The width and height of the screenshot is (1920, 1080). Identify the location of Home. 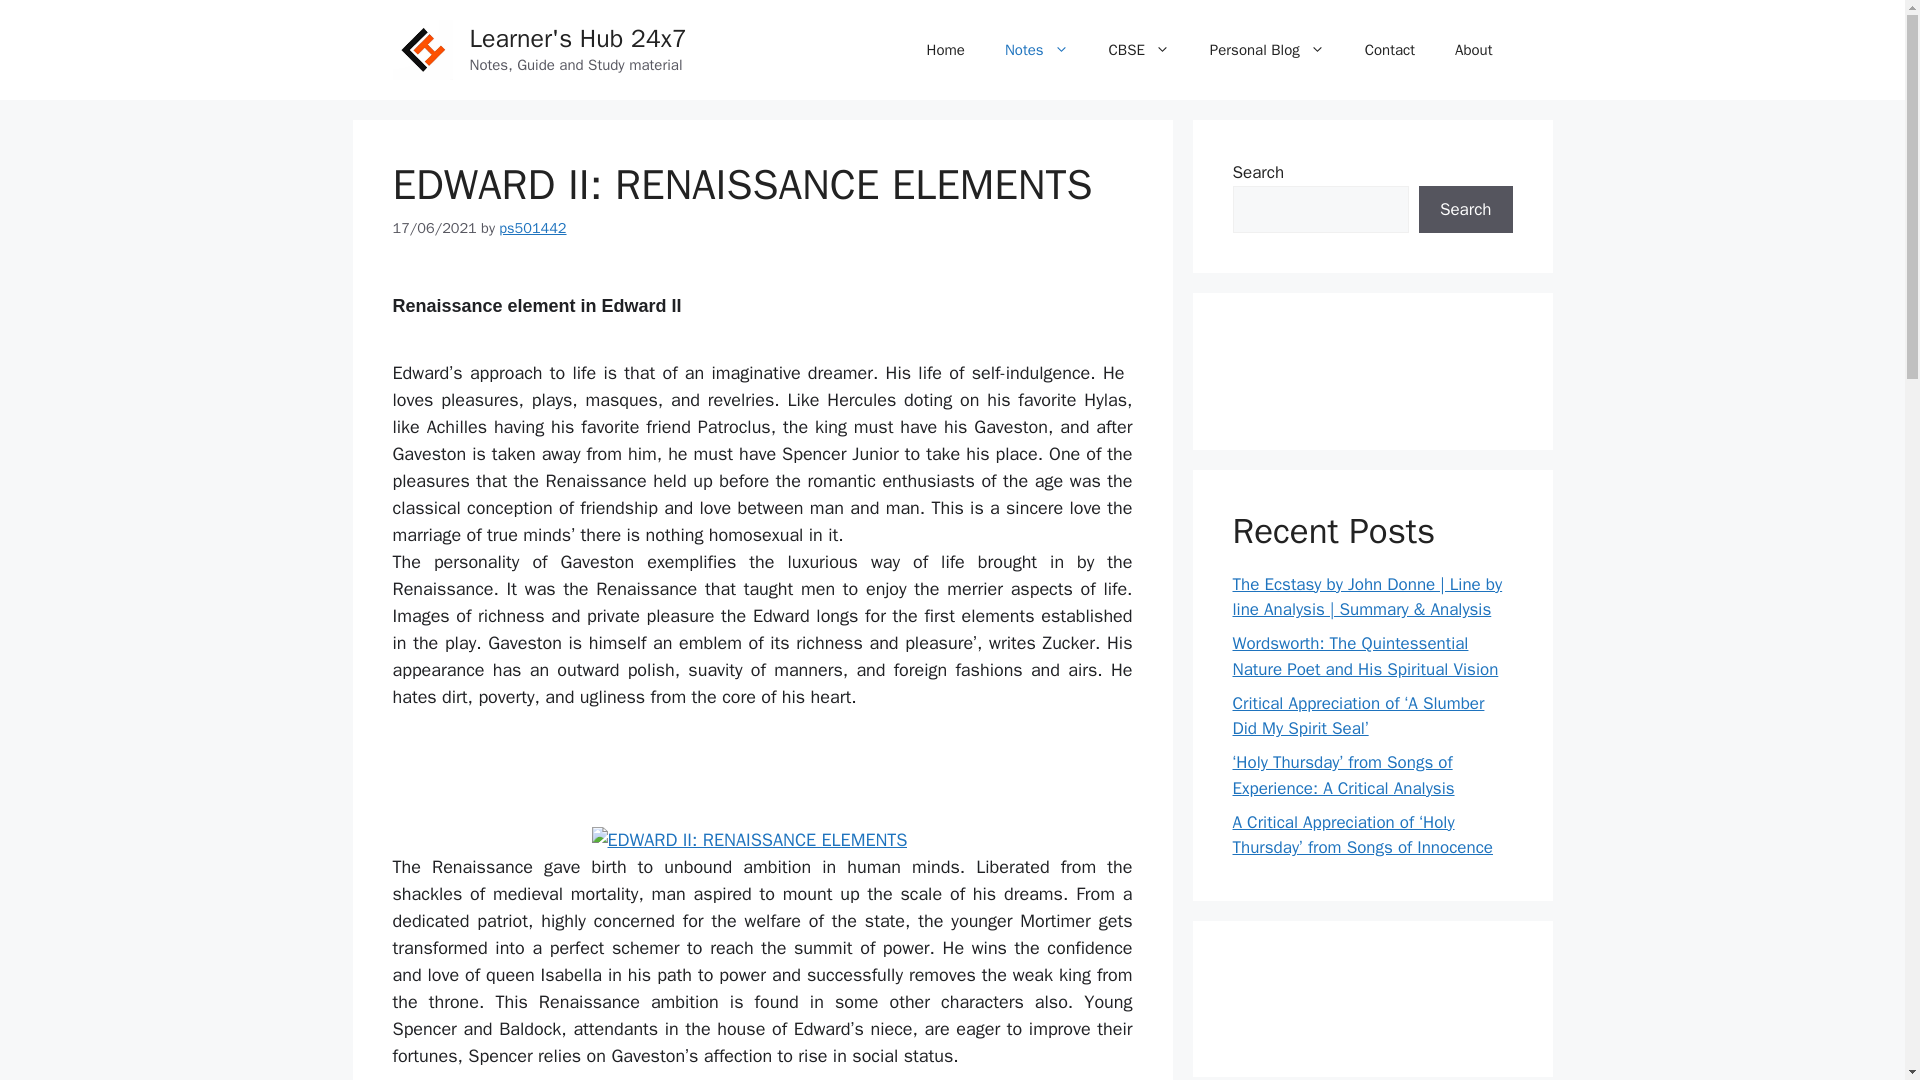
(945, 50).